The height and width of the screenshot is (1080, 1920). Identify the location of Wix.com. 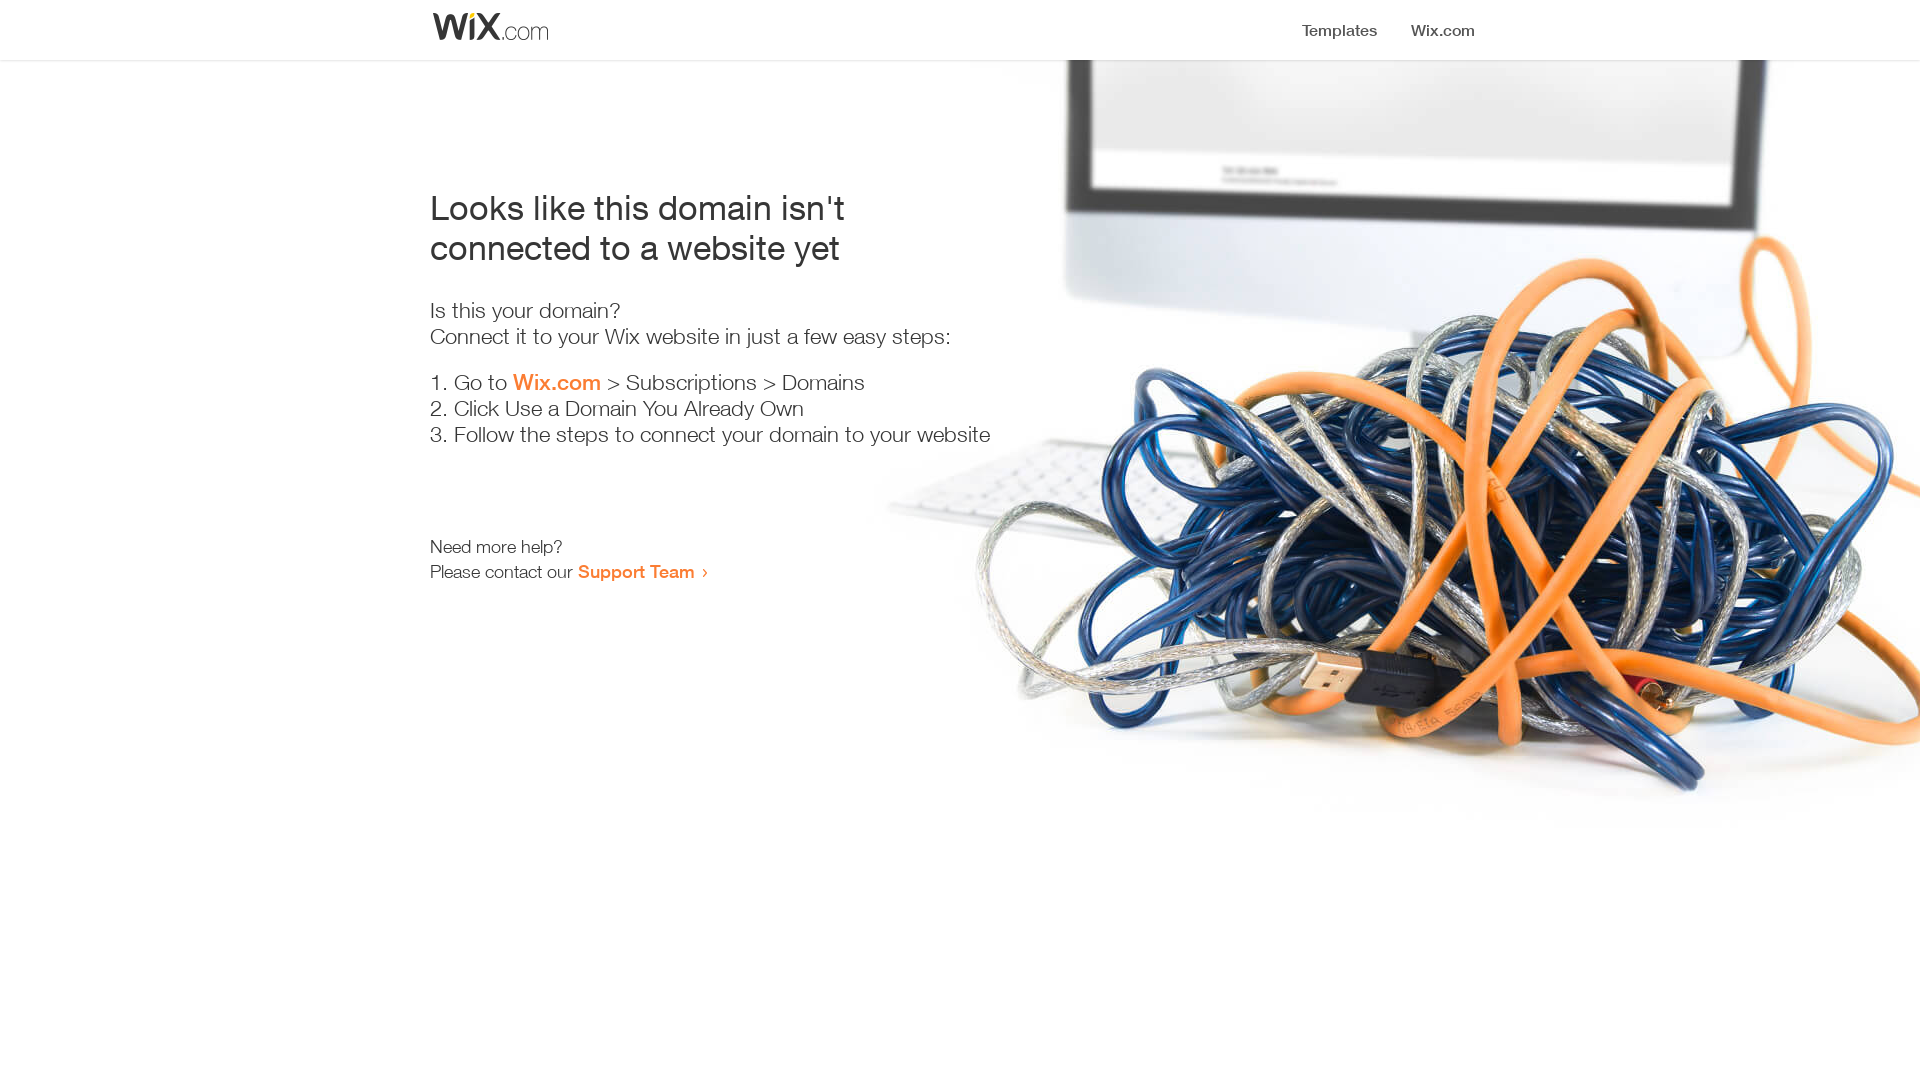
(557, 382).